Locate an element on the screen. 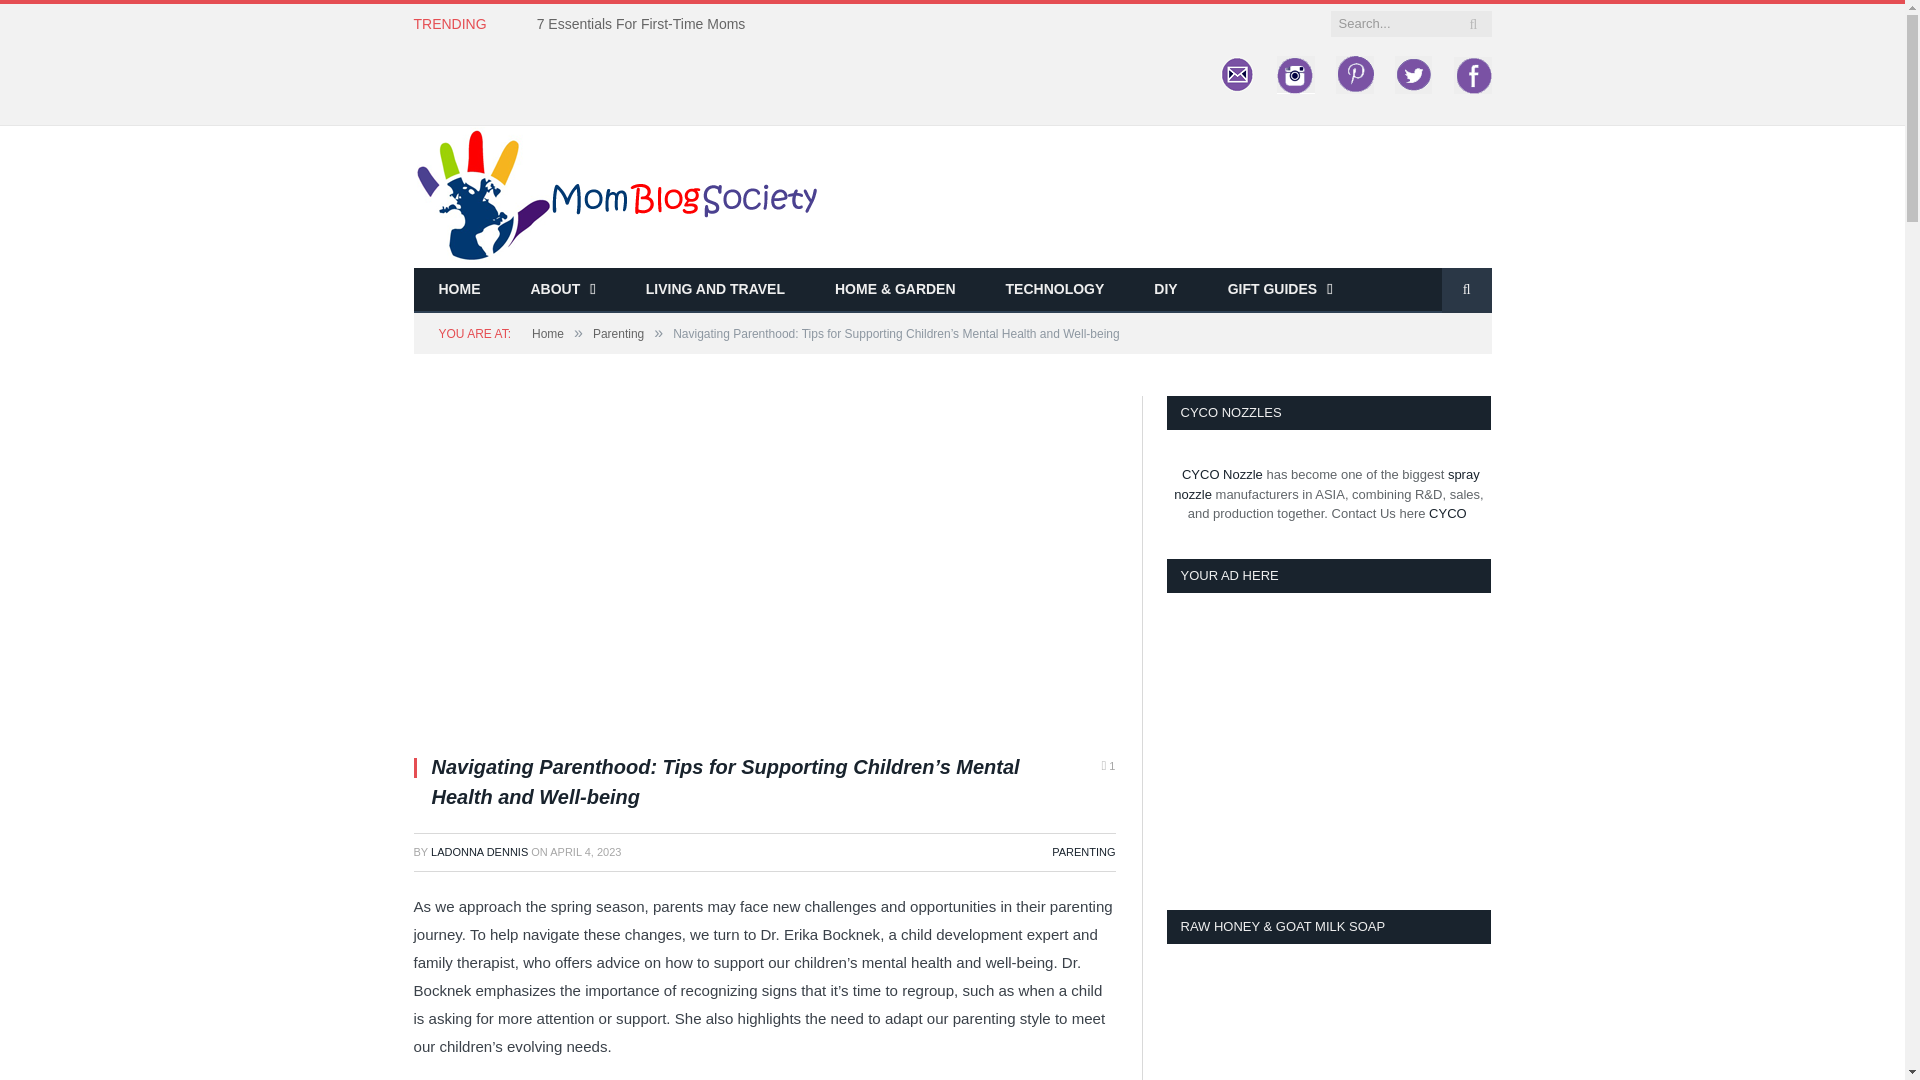  LIVING AND TRAVEL is located at coordinates (715, 290).